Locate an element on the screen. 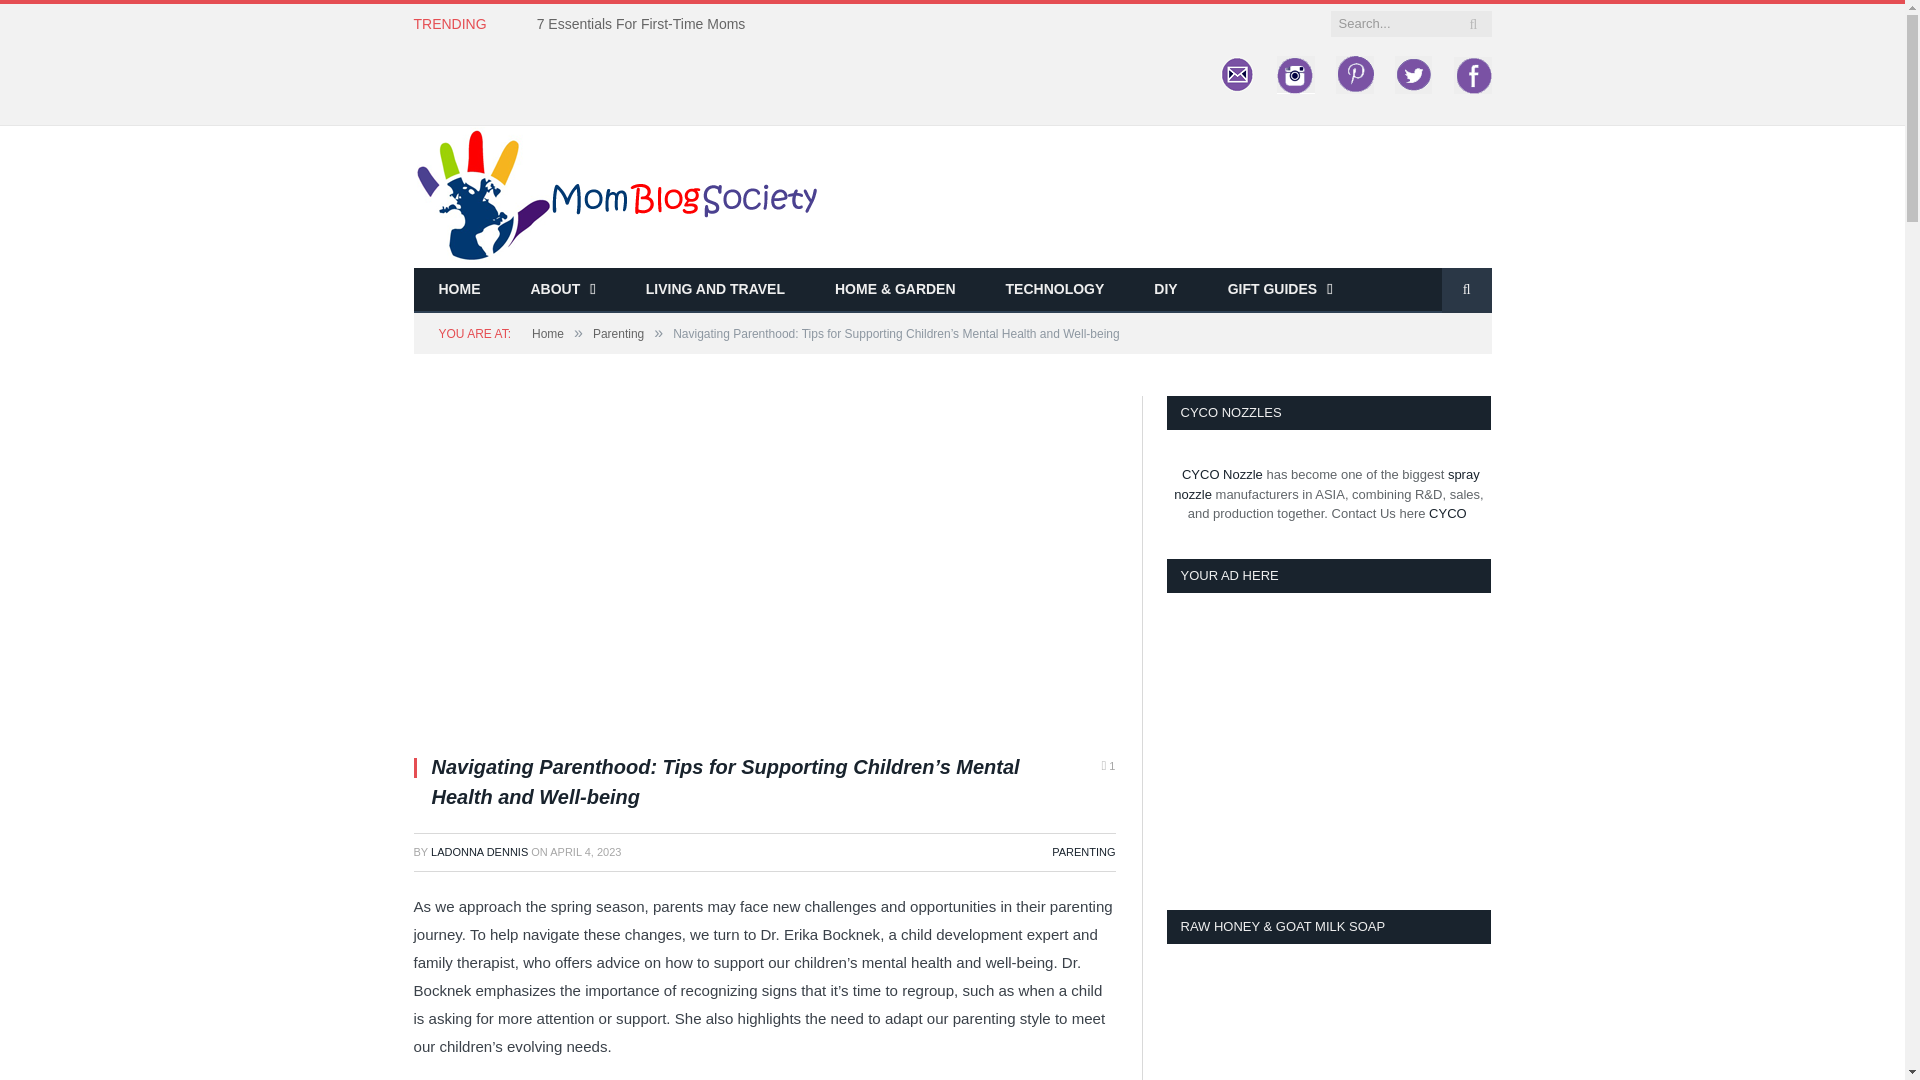  LIVING AND TRAVEL is located at coordinates (715, 290).